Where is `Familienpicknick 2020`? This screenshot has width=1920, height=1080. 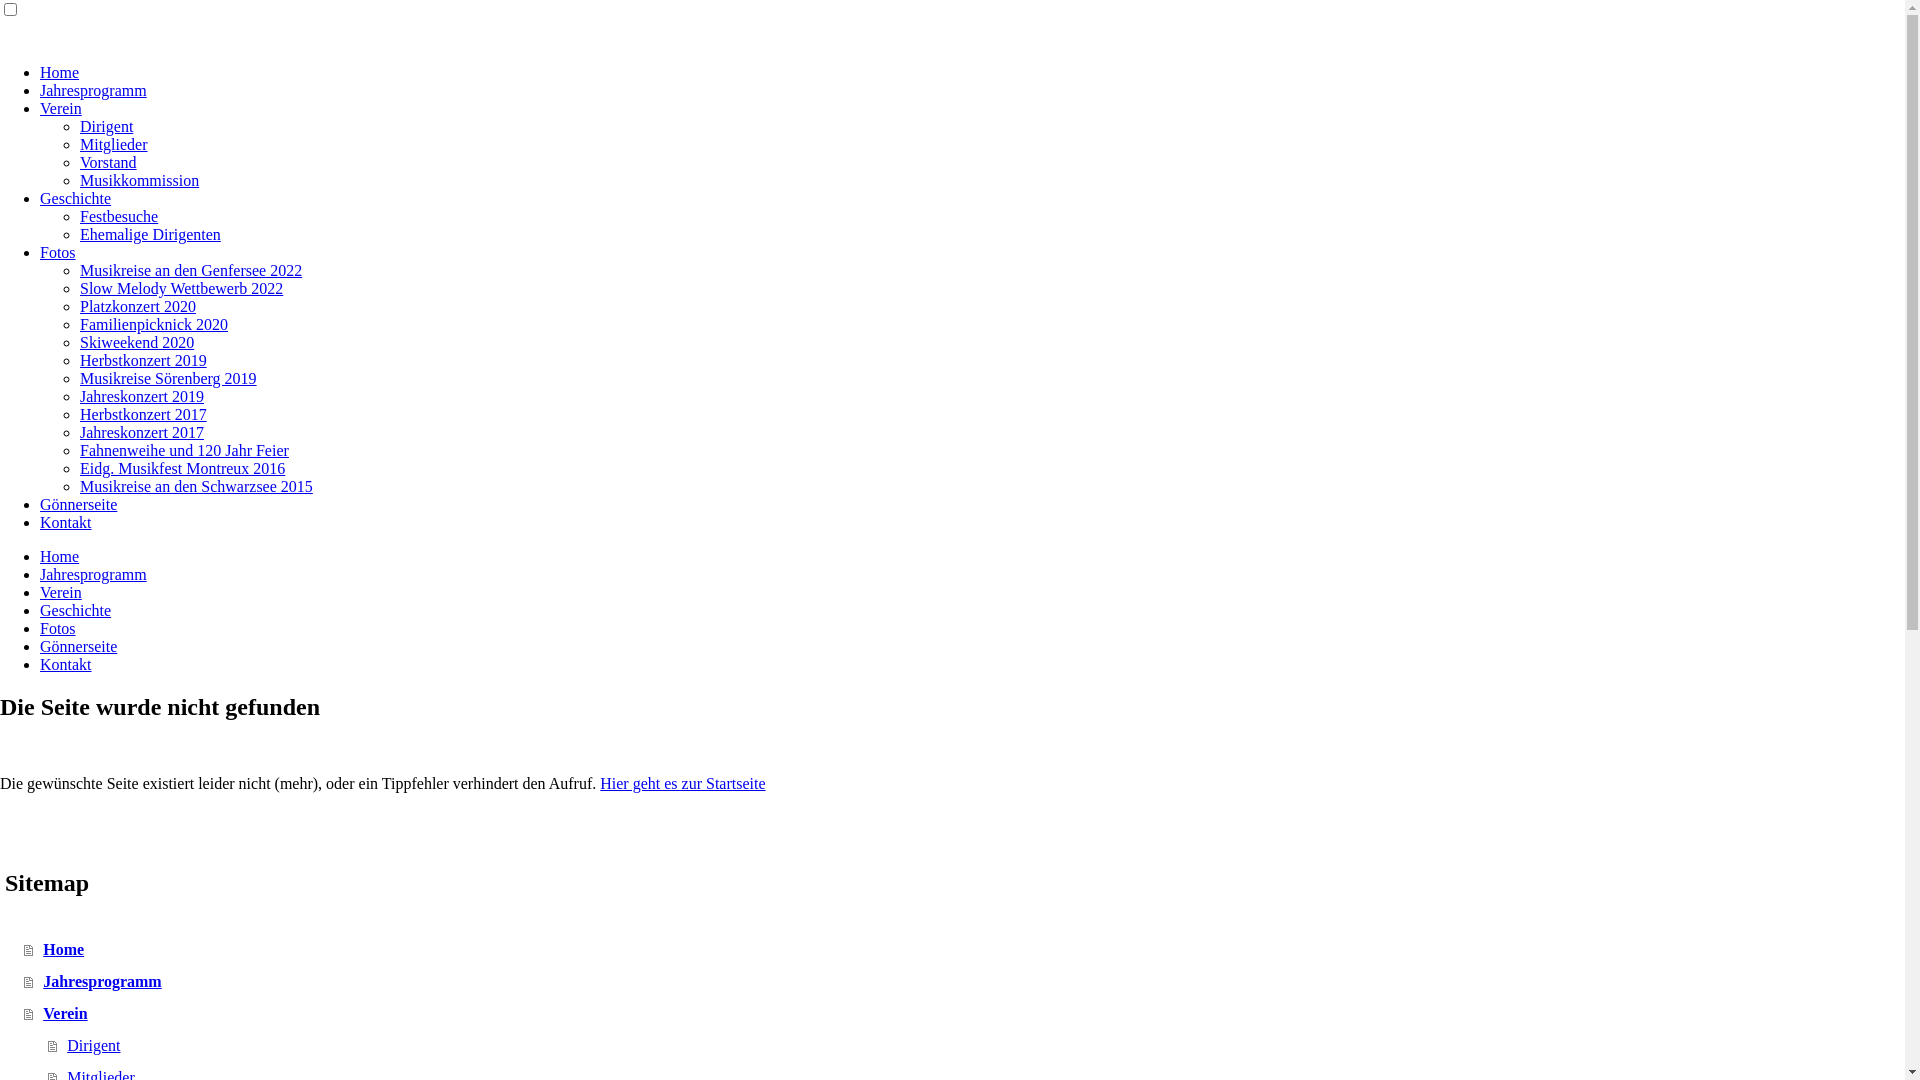 Familienpicknick 2020 is located at coordinates (154, 324).